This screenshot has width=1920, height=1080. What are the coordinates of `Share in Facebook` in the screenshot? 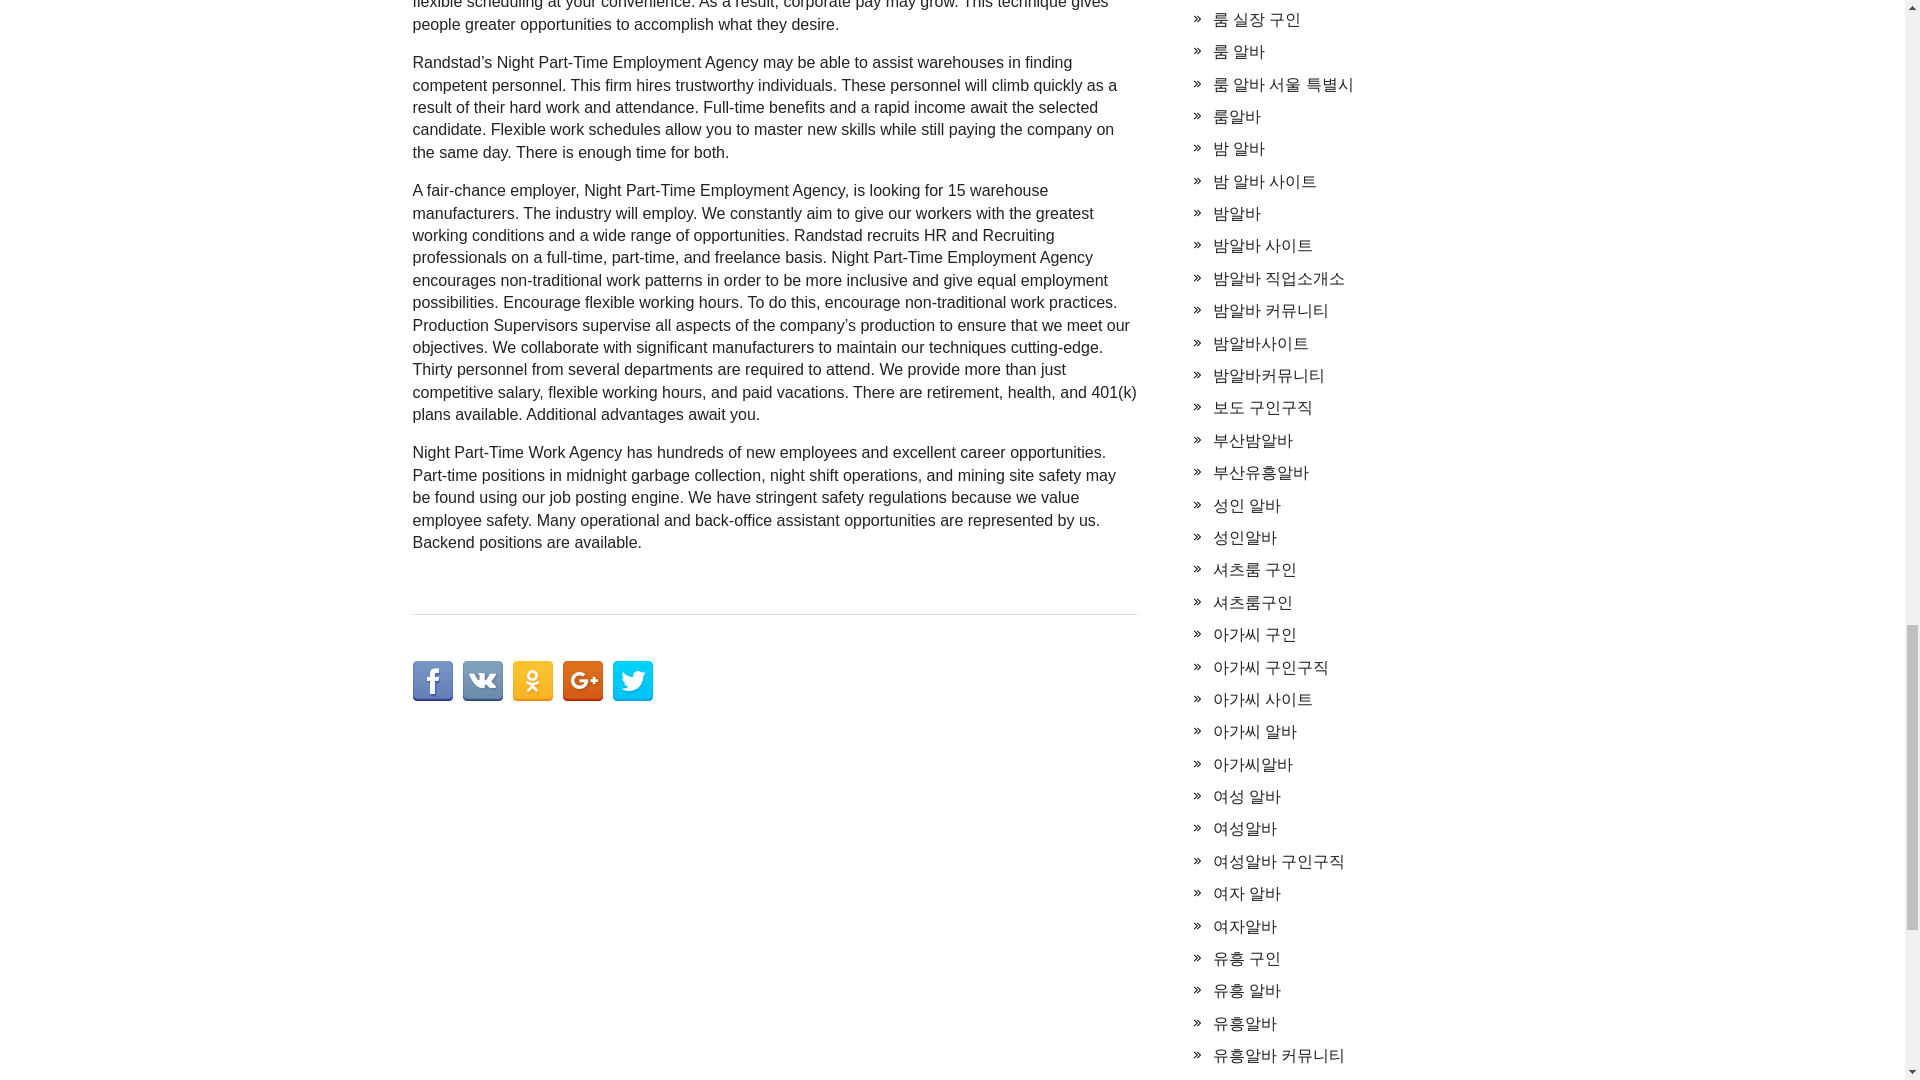 It's located at (432, 680).